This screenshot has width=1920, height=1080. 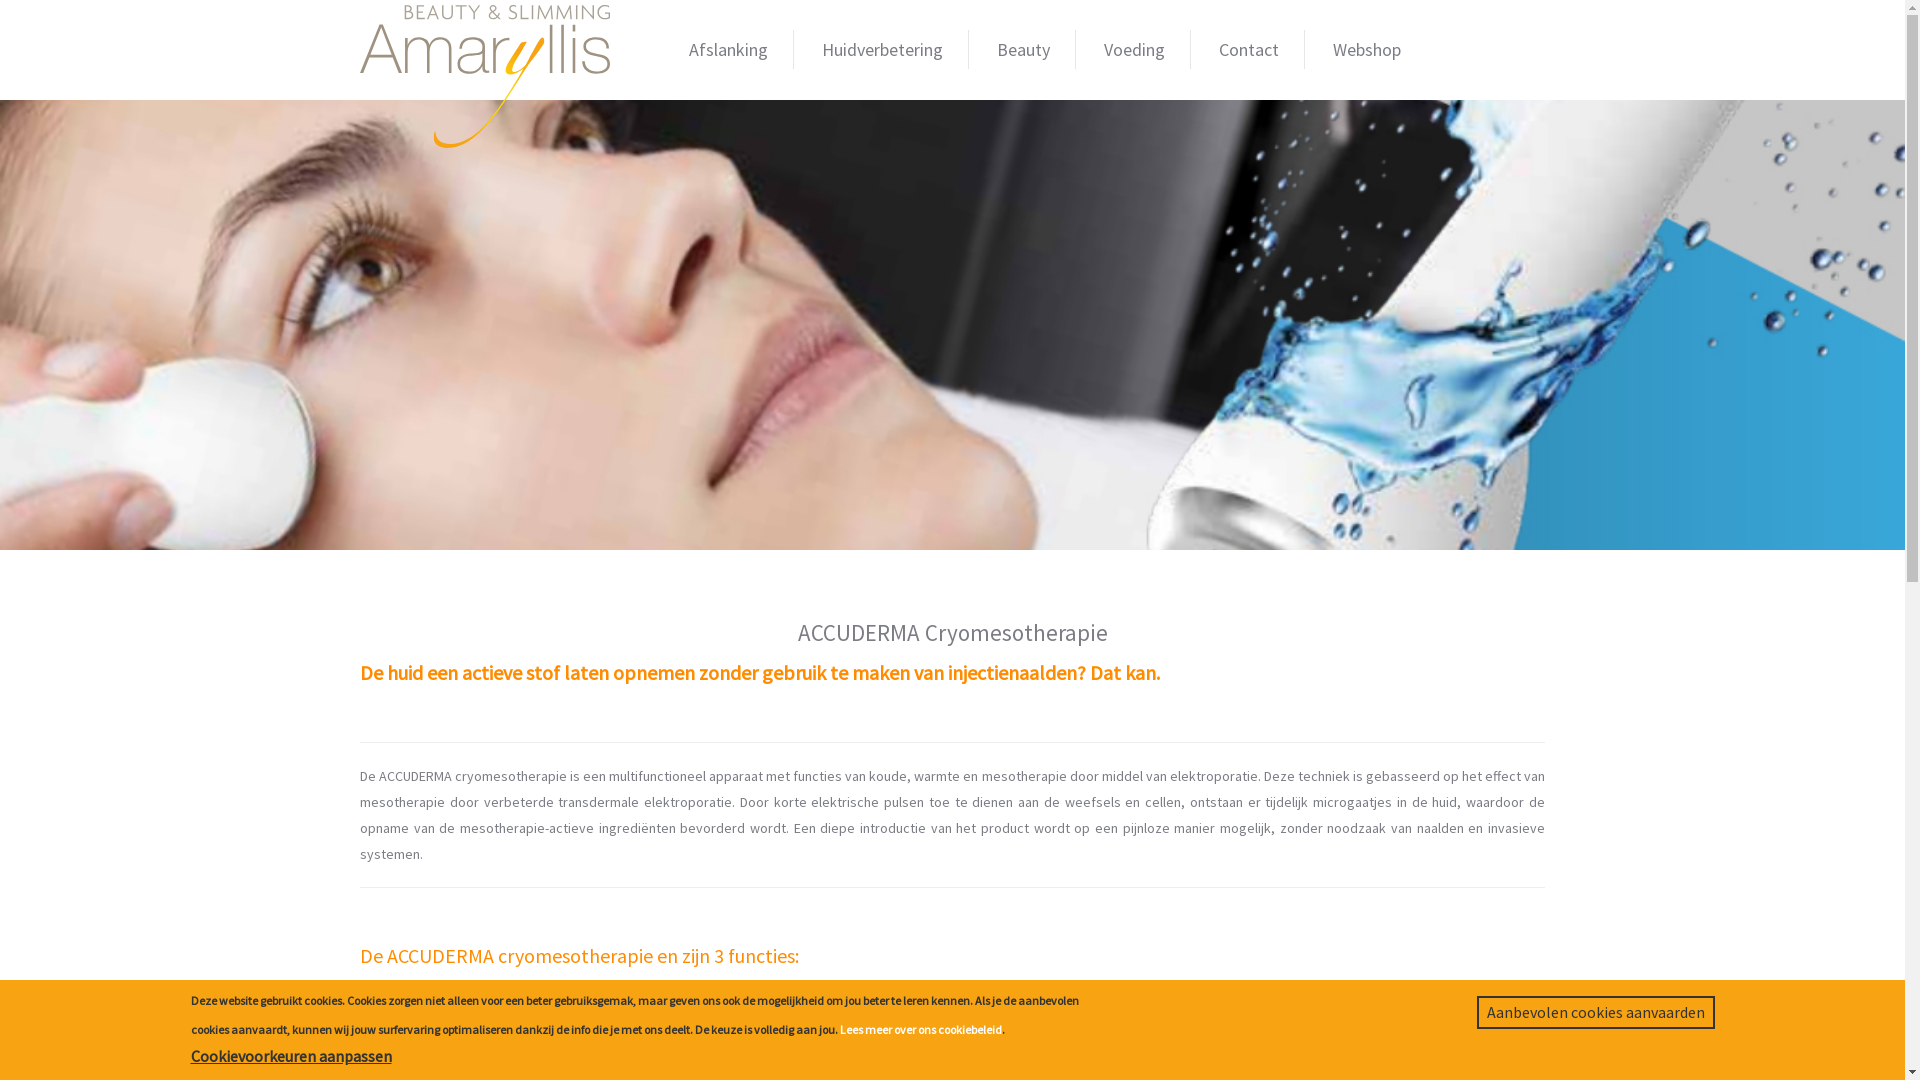 What do you see at coordinates (729, 50) in the screenshot?
I see `Afslanking` at bounding box center [729, 50].